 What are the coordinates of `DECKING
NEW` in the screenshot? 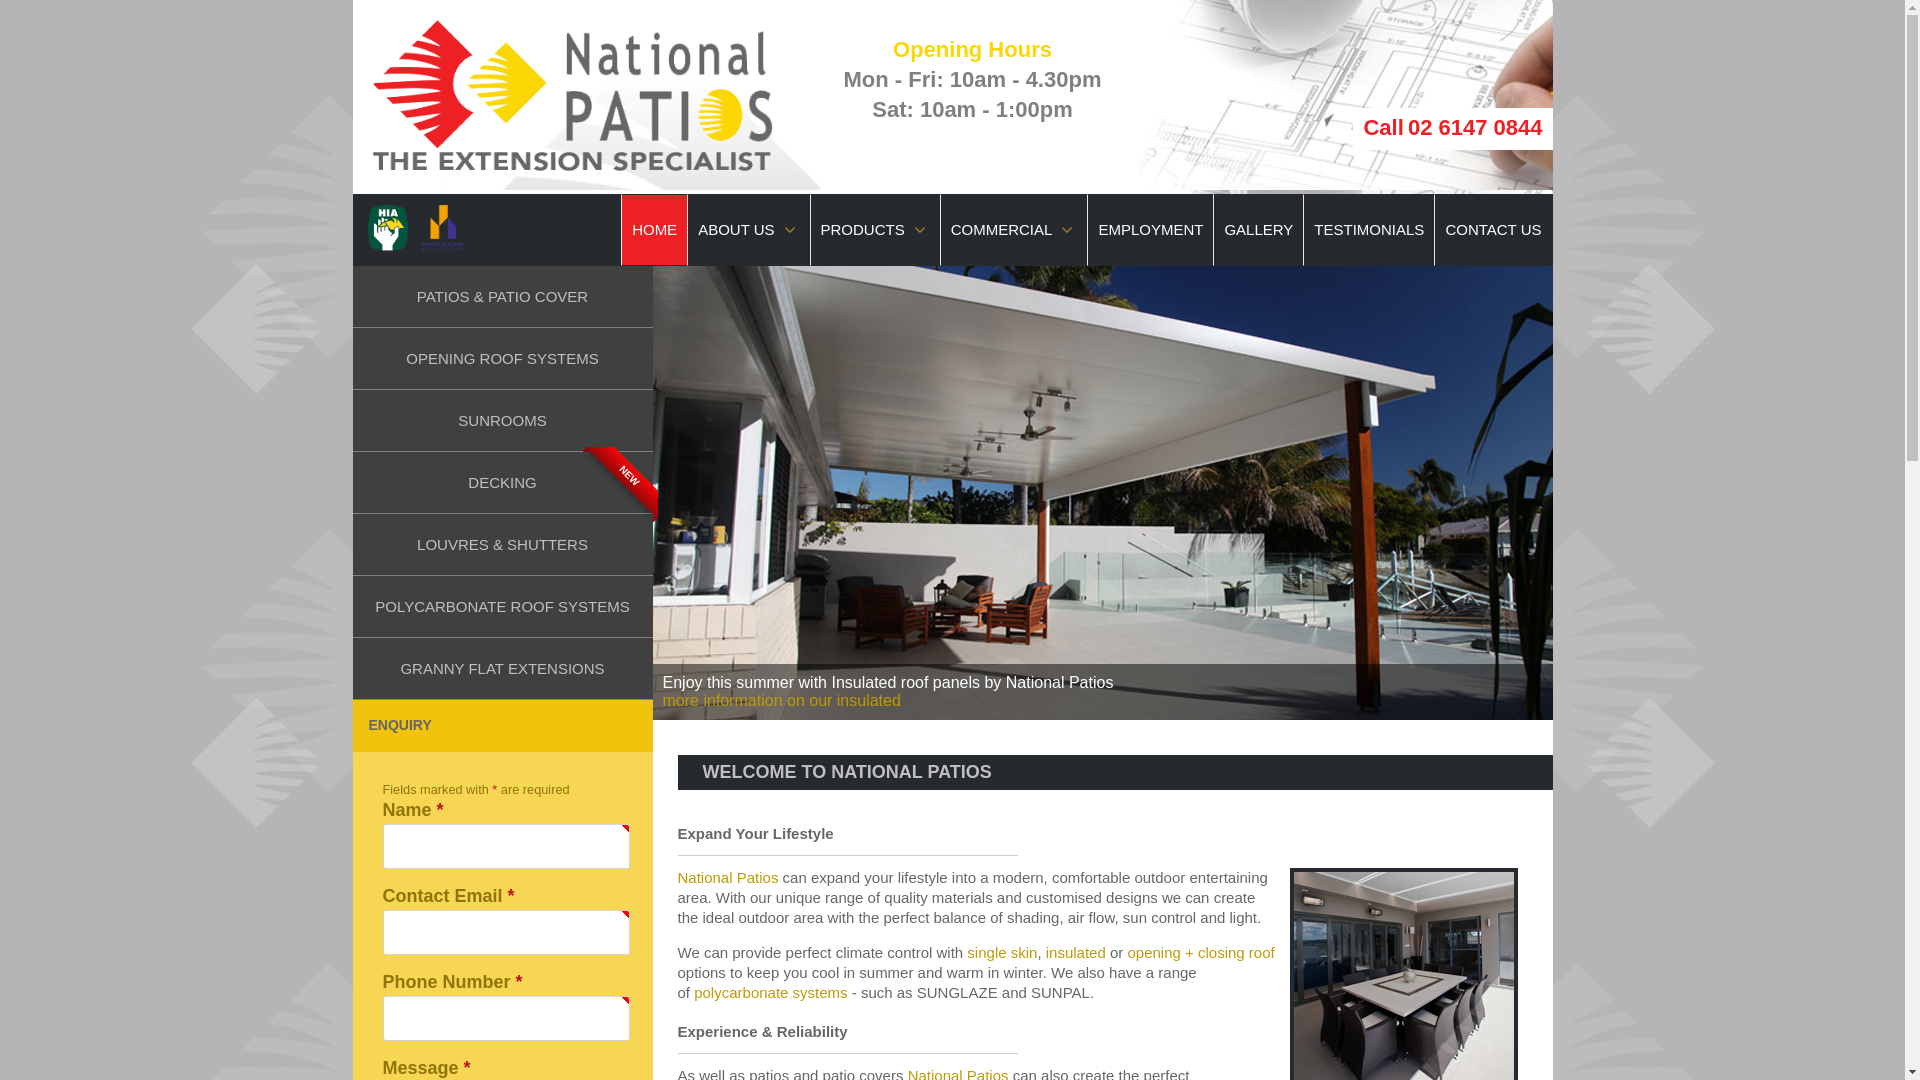 It's located at (502, 483).